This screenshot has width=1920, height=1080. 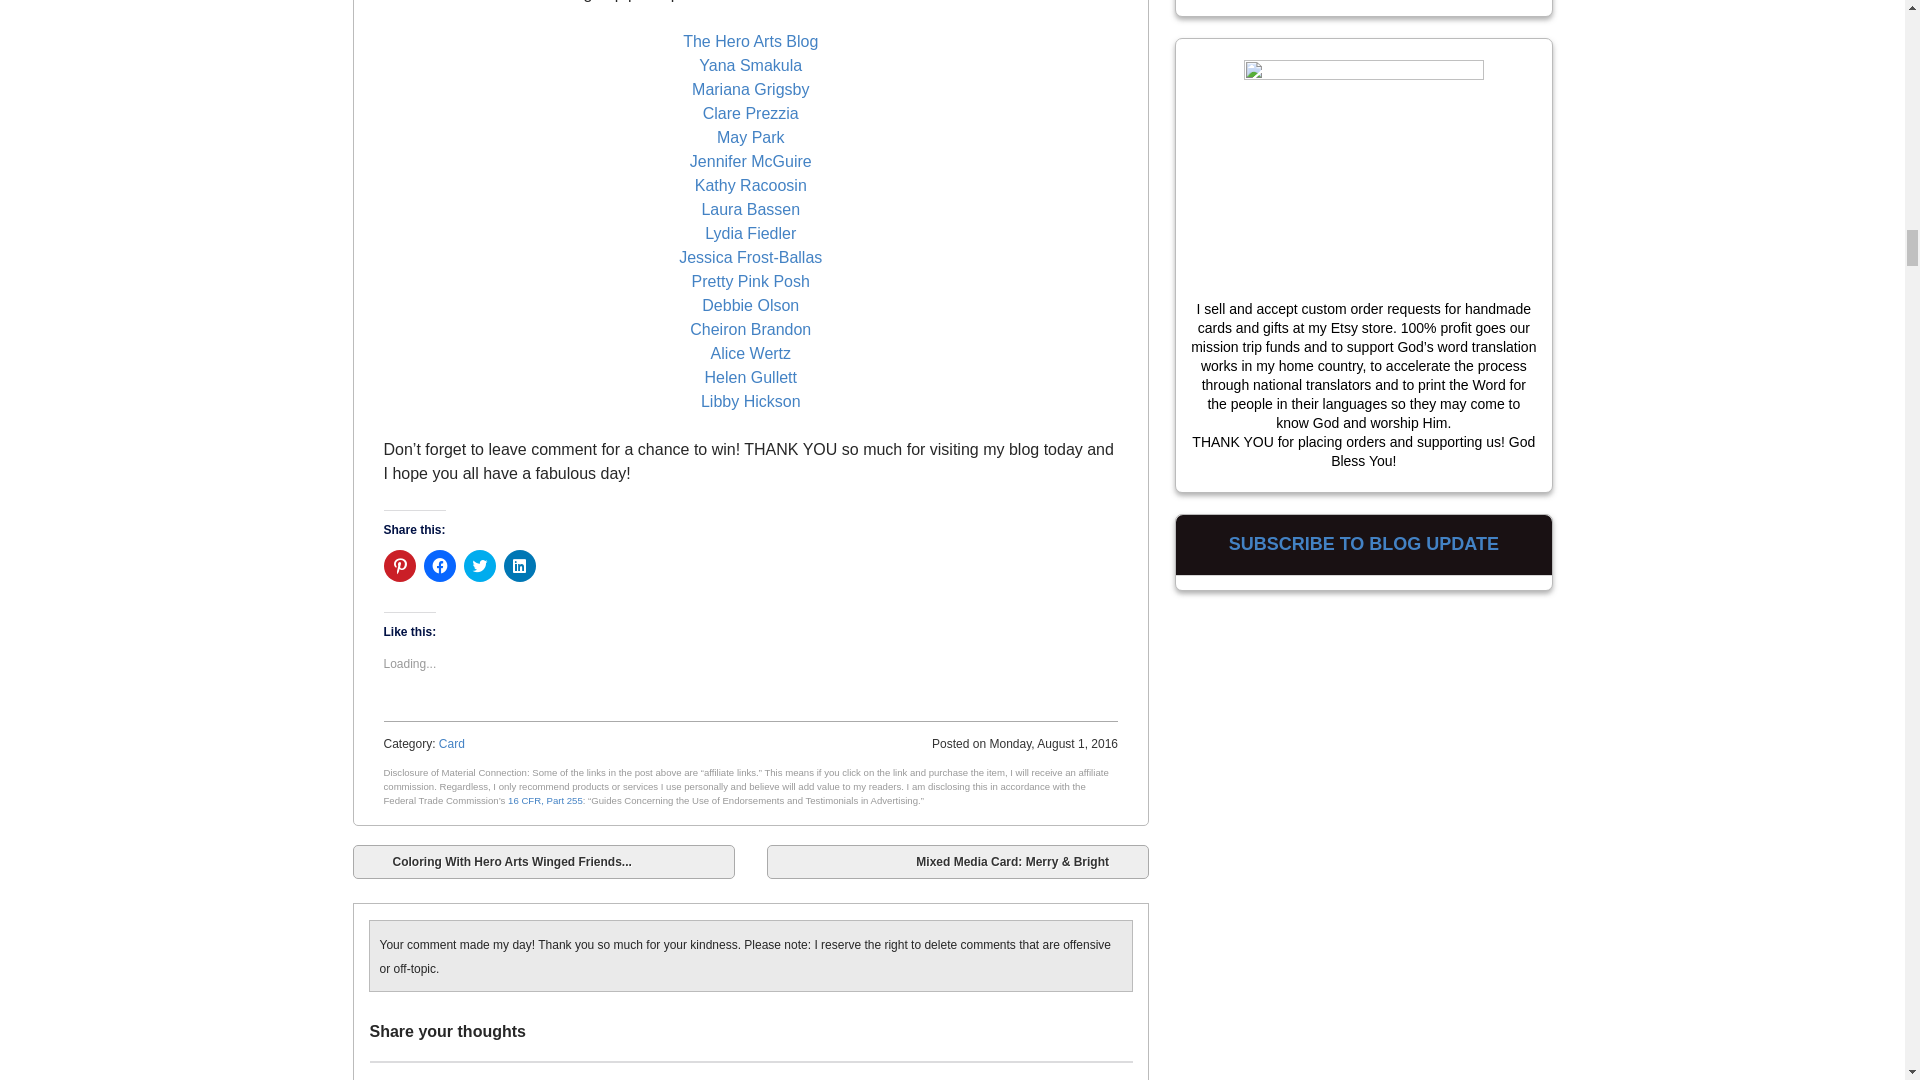 What do you see at coordinates (751, 1070) in the screenshot?
I see `Comment Form` at bounding box center [751, 1070].